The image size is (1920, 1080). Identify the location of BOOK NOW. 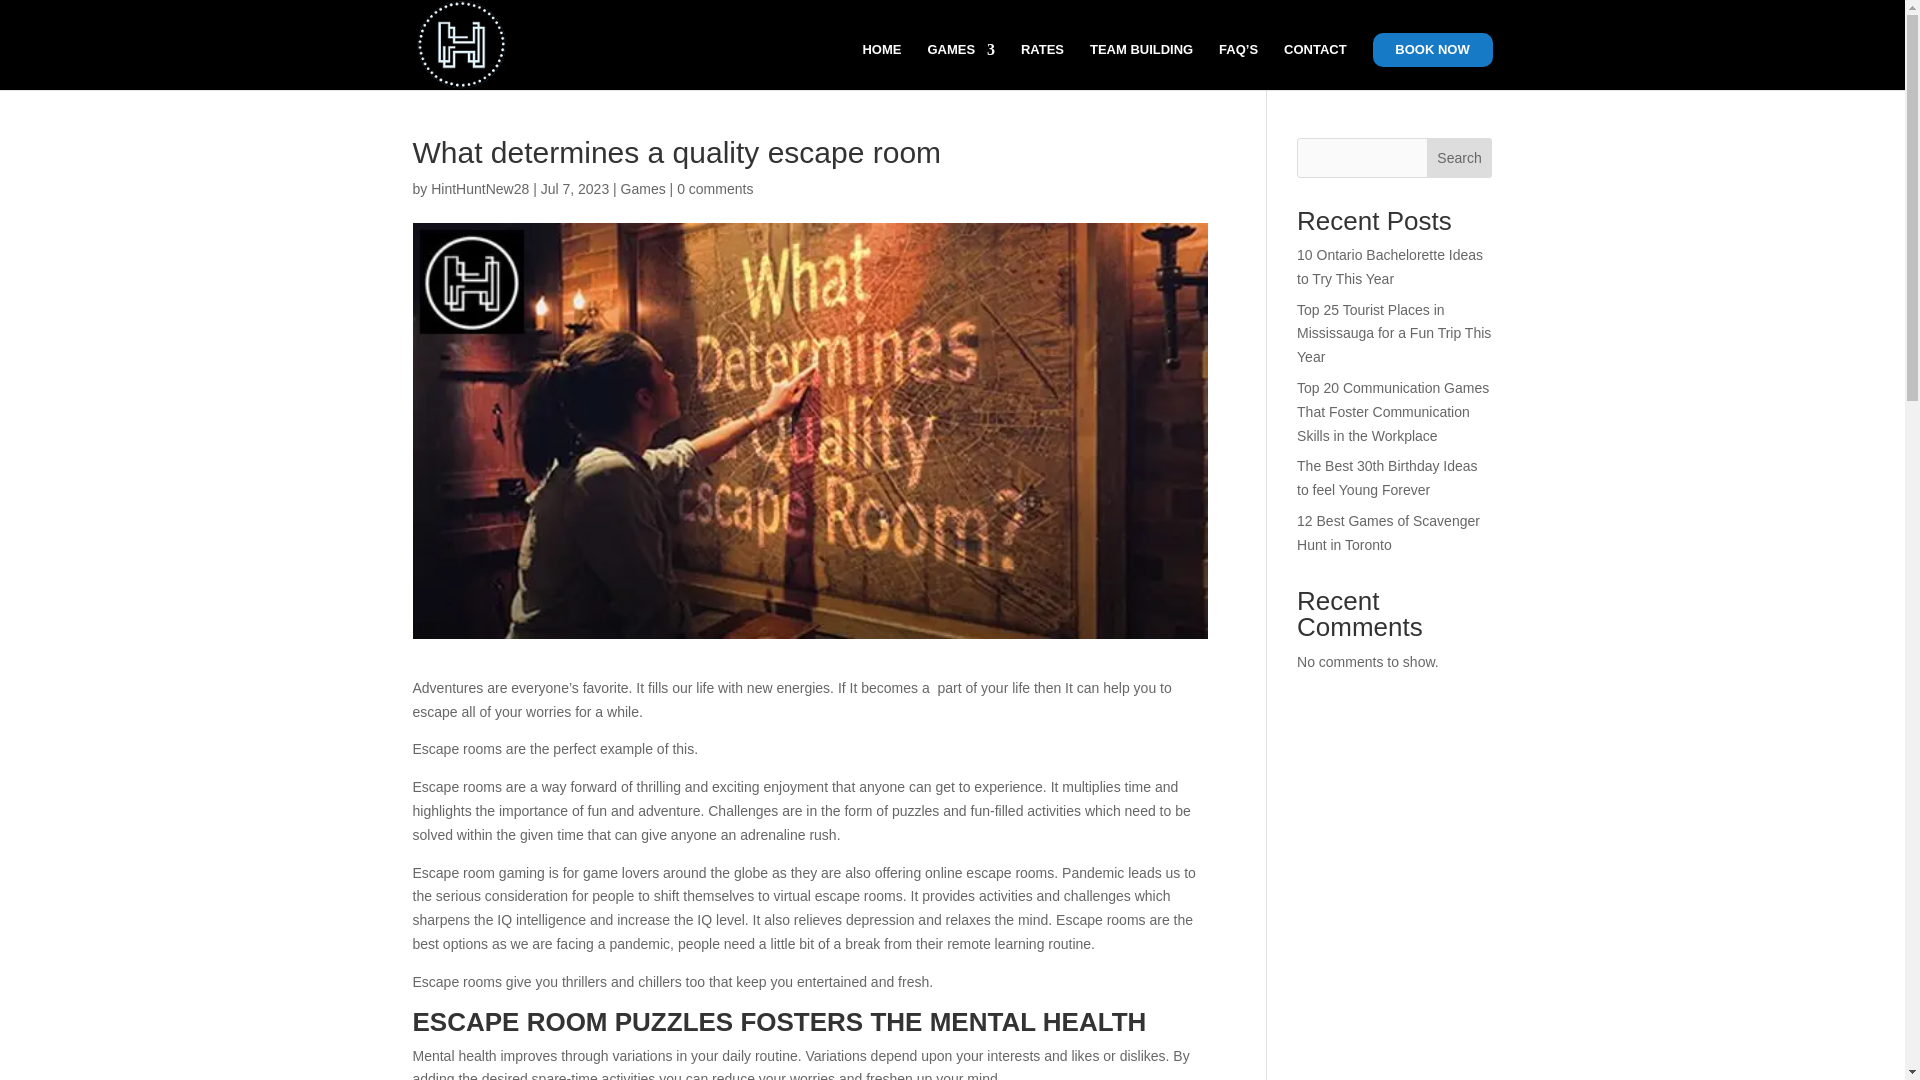
(1432, 50).